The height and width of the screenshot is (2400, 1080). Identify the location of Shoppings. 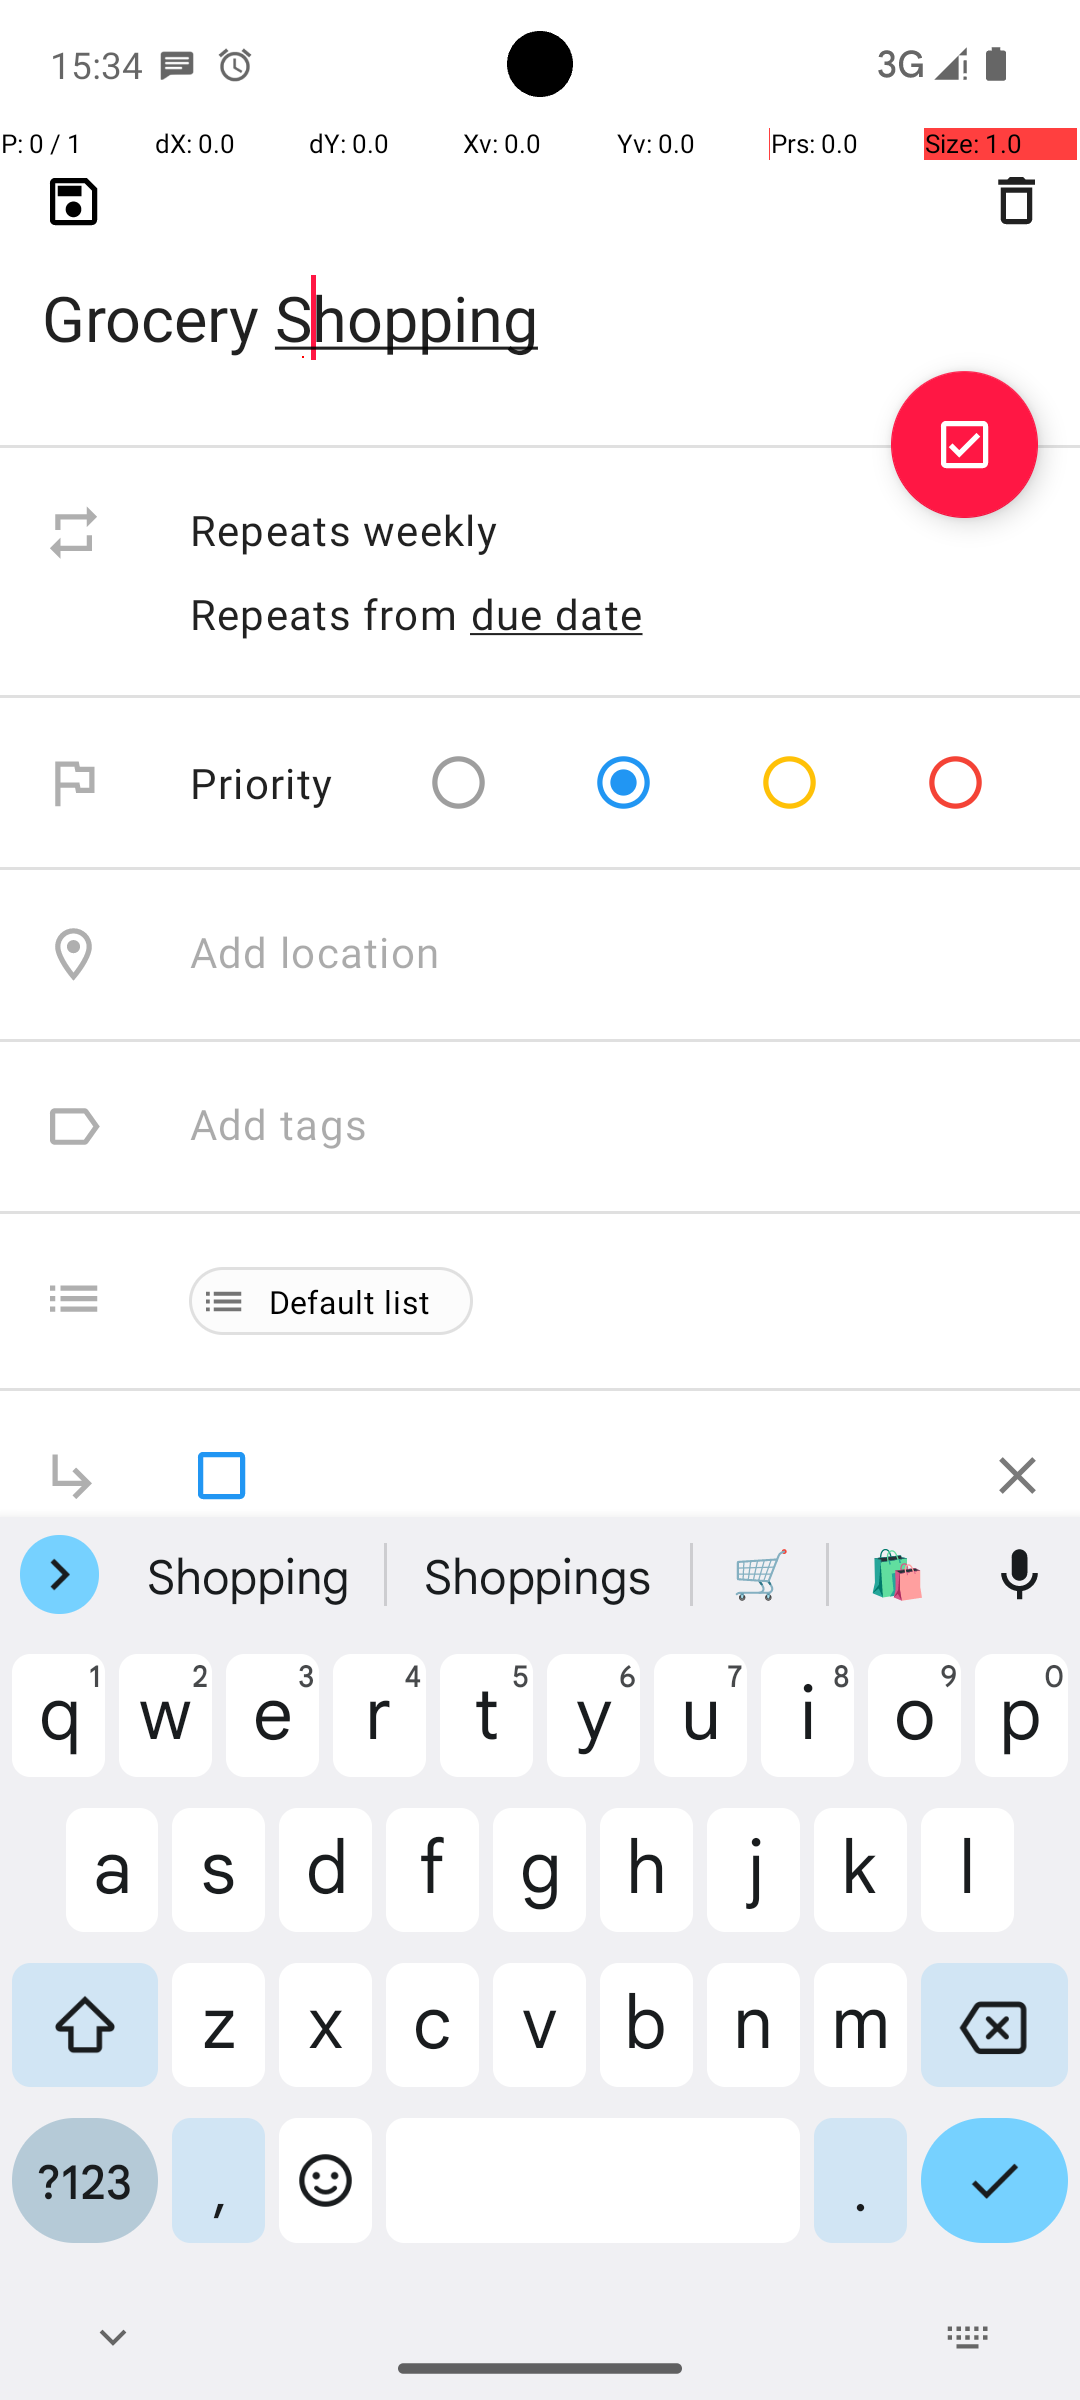
(540, 1575).